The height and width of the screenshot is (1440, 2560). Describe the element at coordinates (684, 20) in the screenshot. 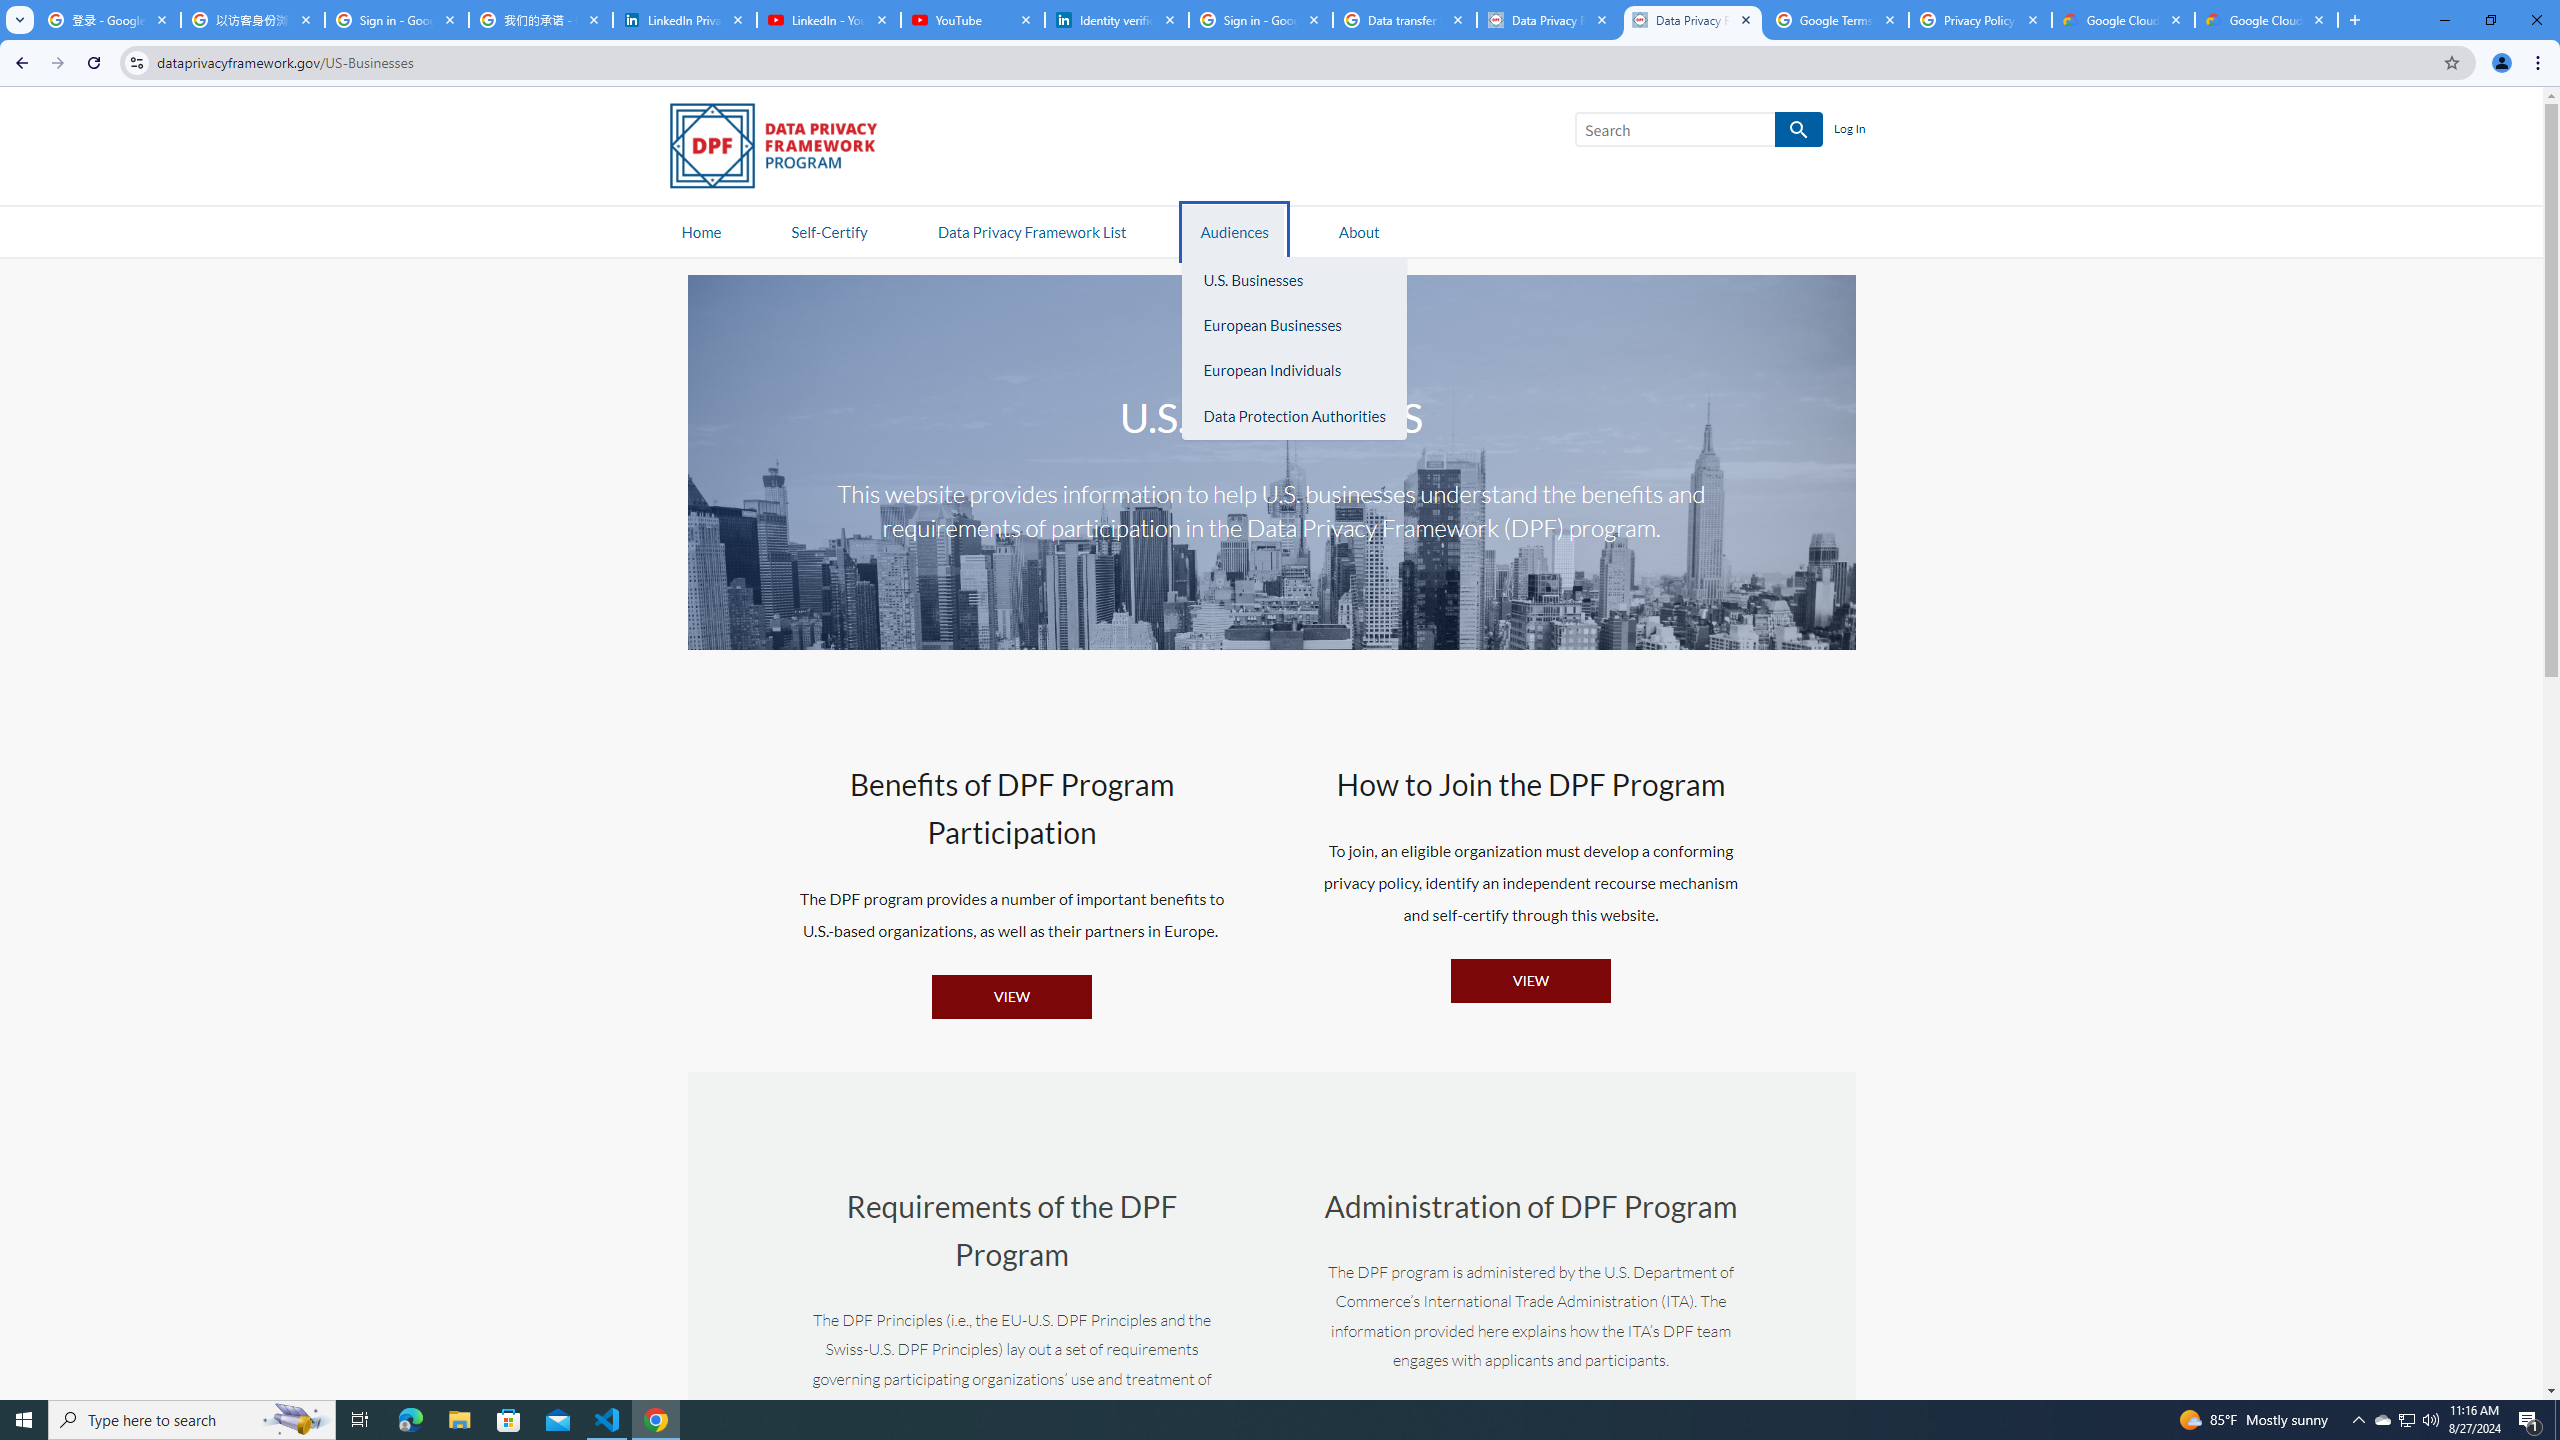

I see `LinkedIn Privacy Policy` at that location.